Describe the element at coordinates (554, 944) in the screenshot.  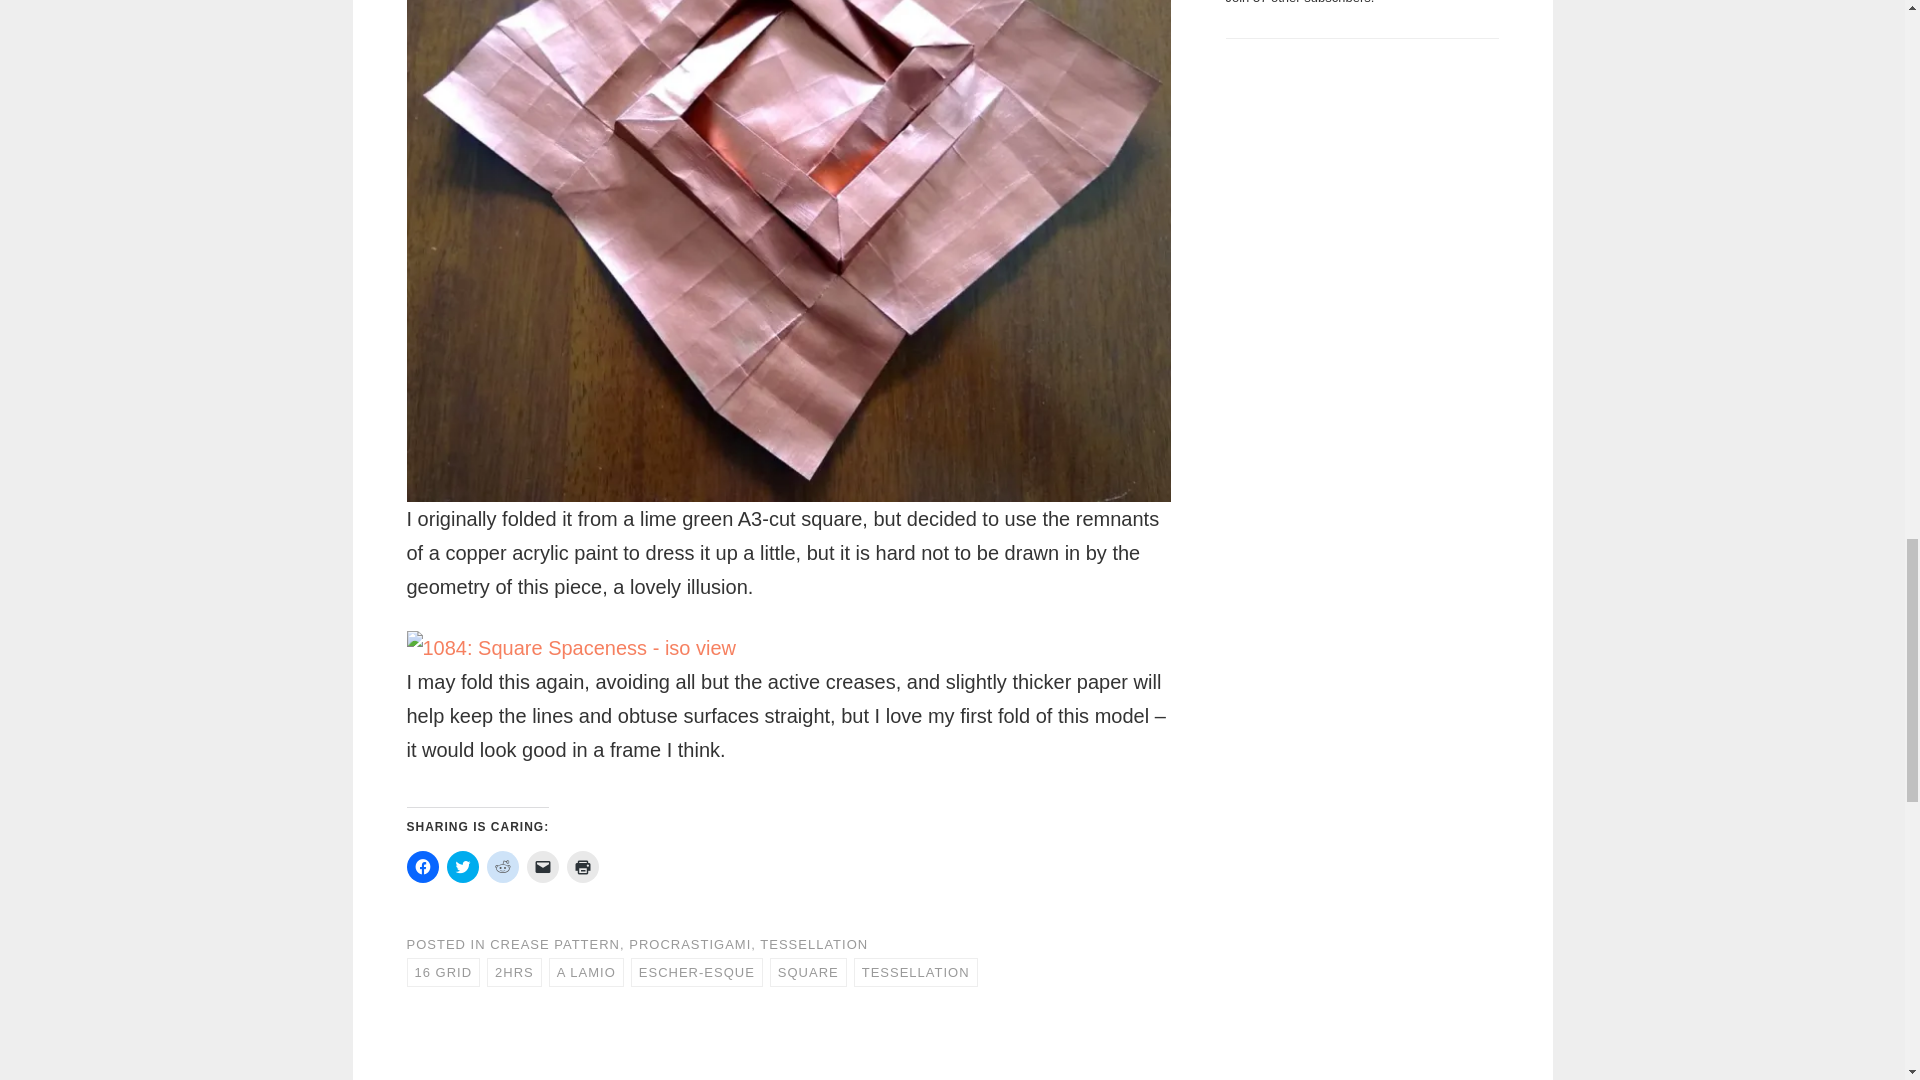
I see `CREASE PATTERN` at that location.